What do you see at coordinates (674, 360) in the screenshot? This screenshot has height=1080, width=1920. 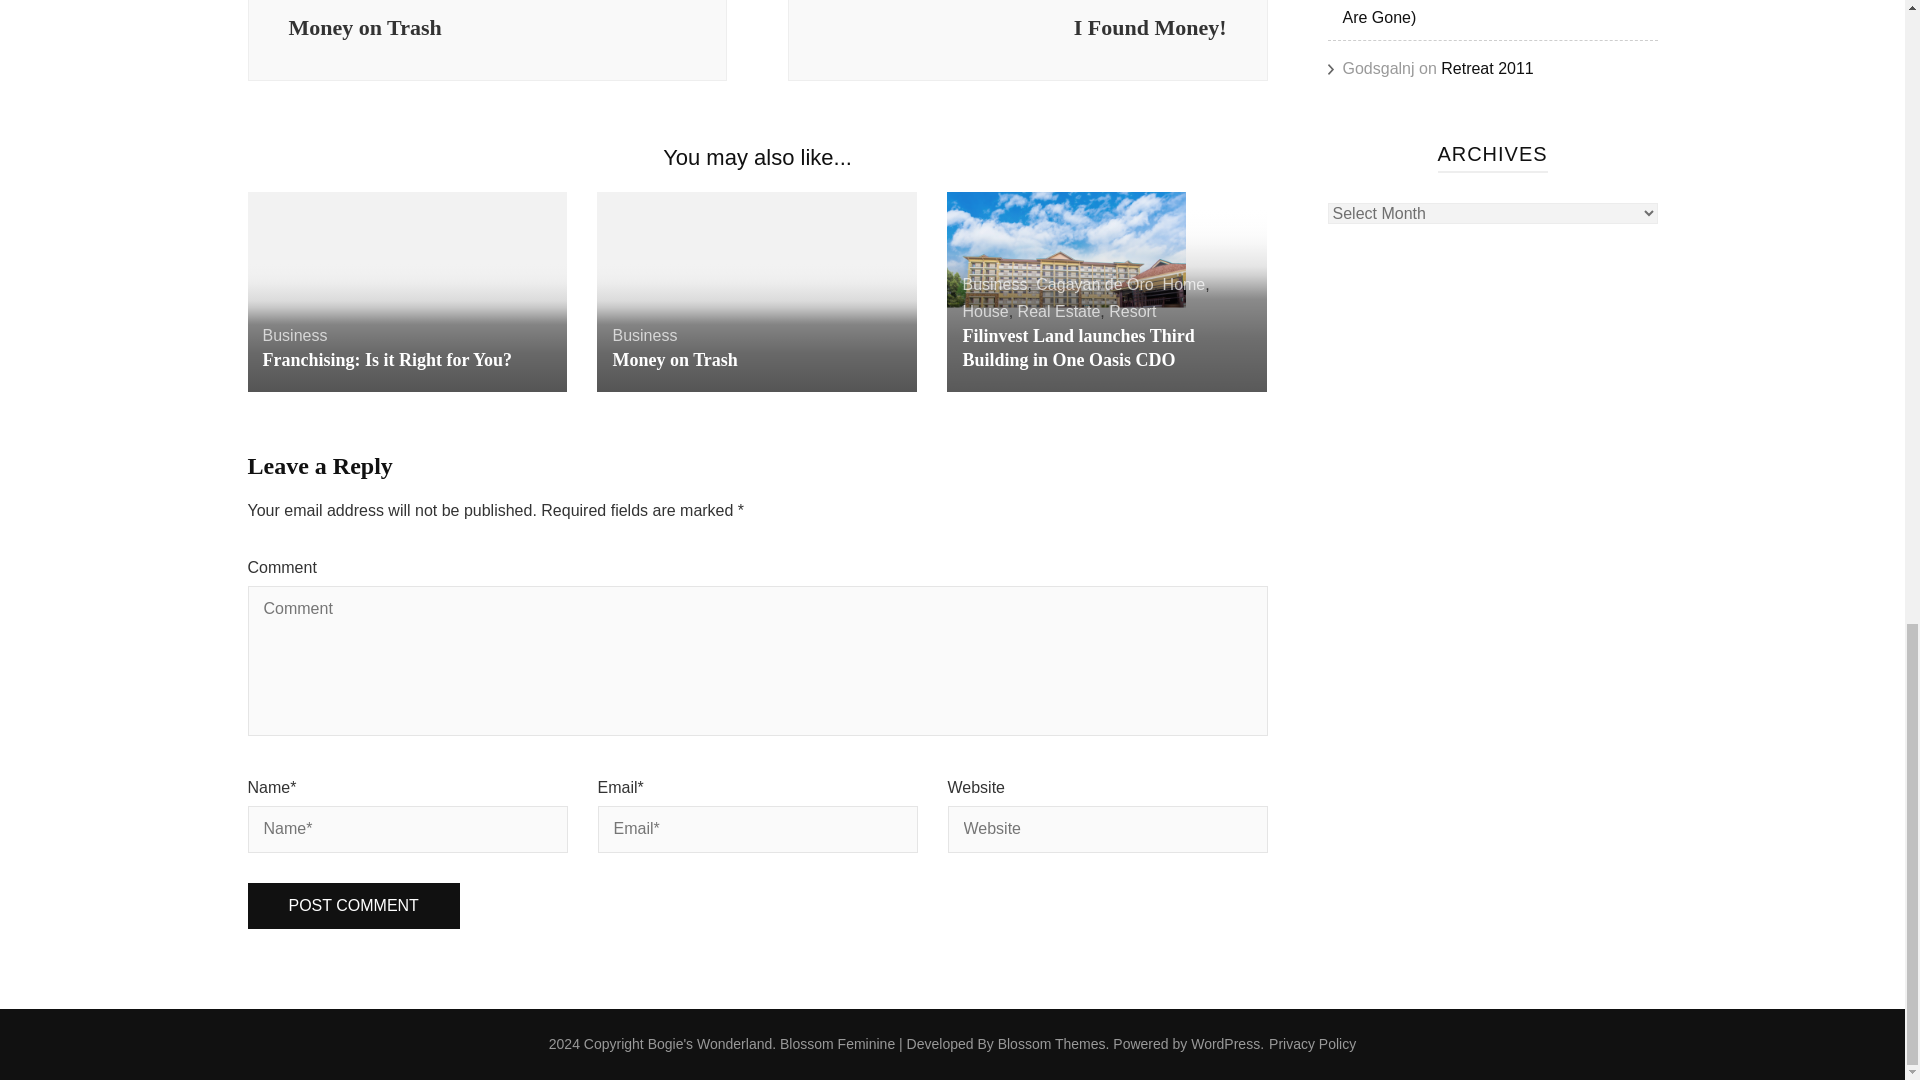 I see `Money on Trash` at bounding box center [674, 360].